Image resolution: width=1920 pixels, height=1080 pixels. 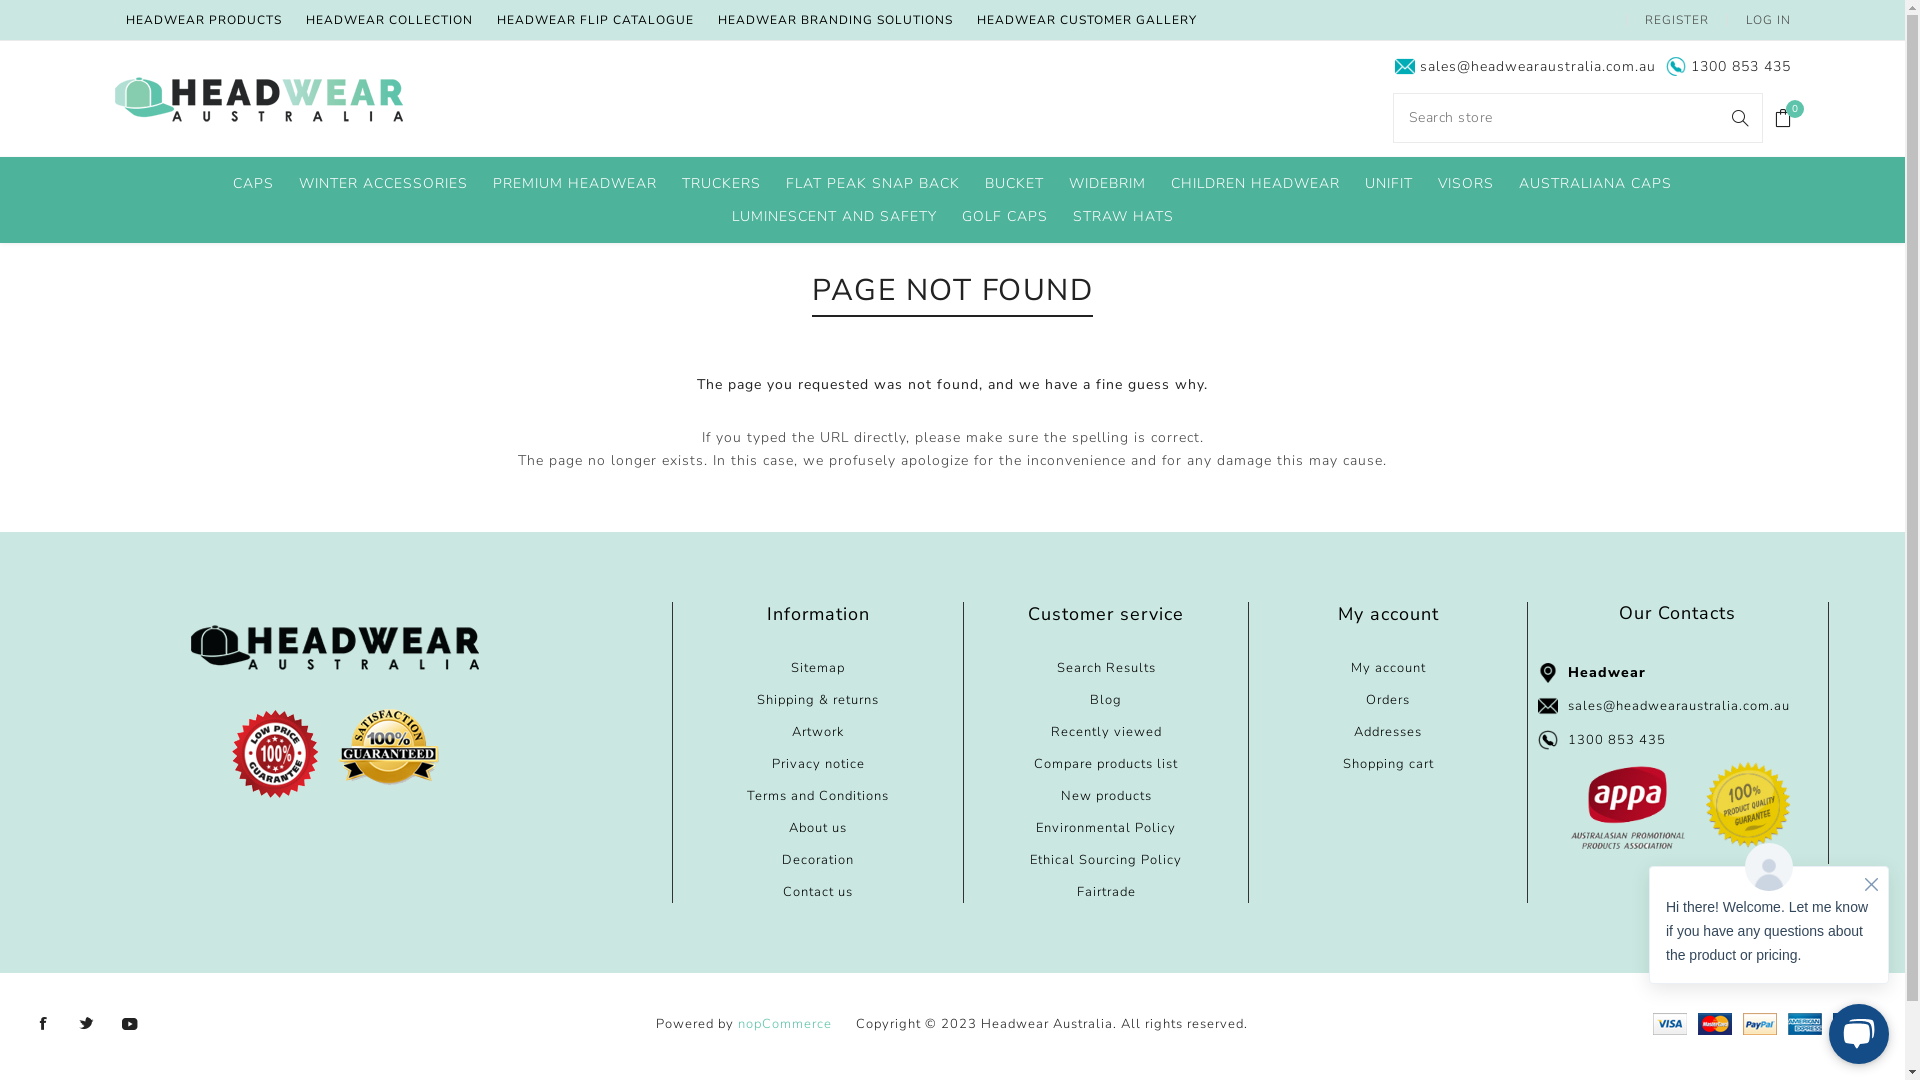 What do you see at coordinates (1596, 184) in the screenshot?
I see `AUSTRALIANA CAPS` at bounding box center [1596, 184].